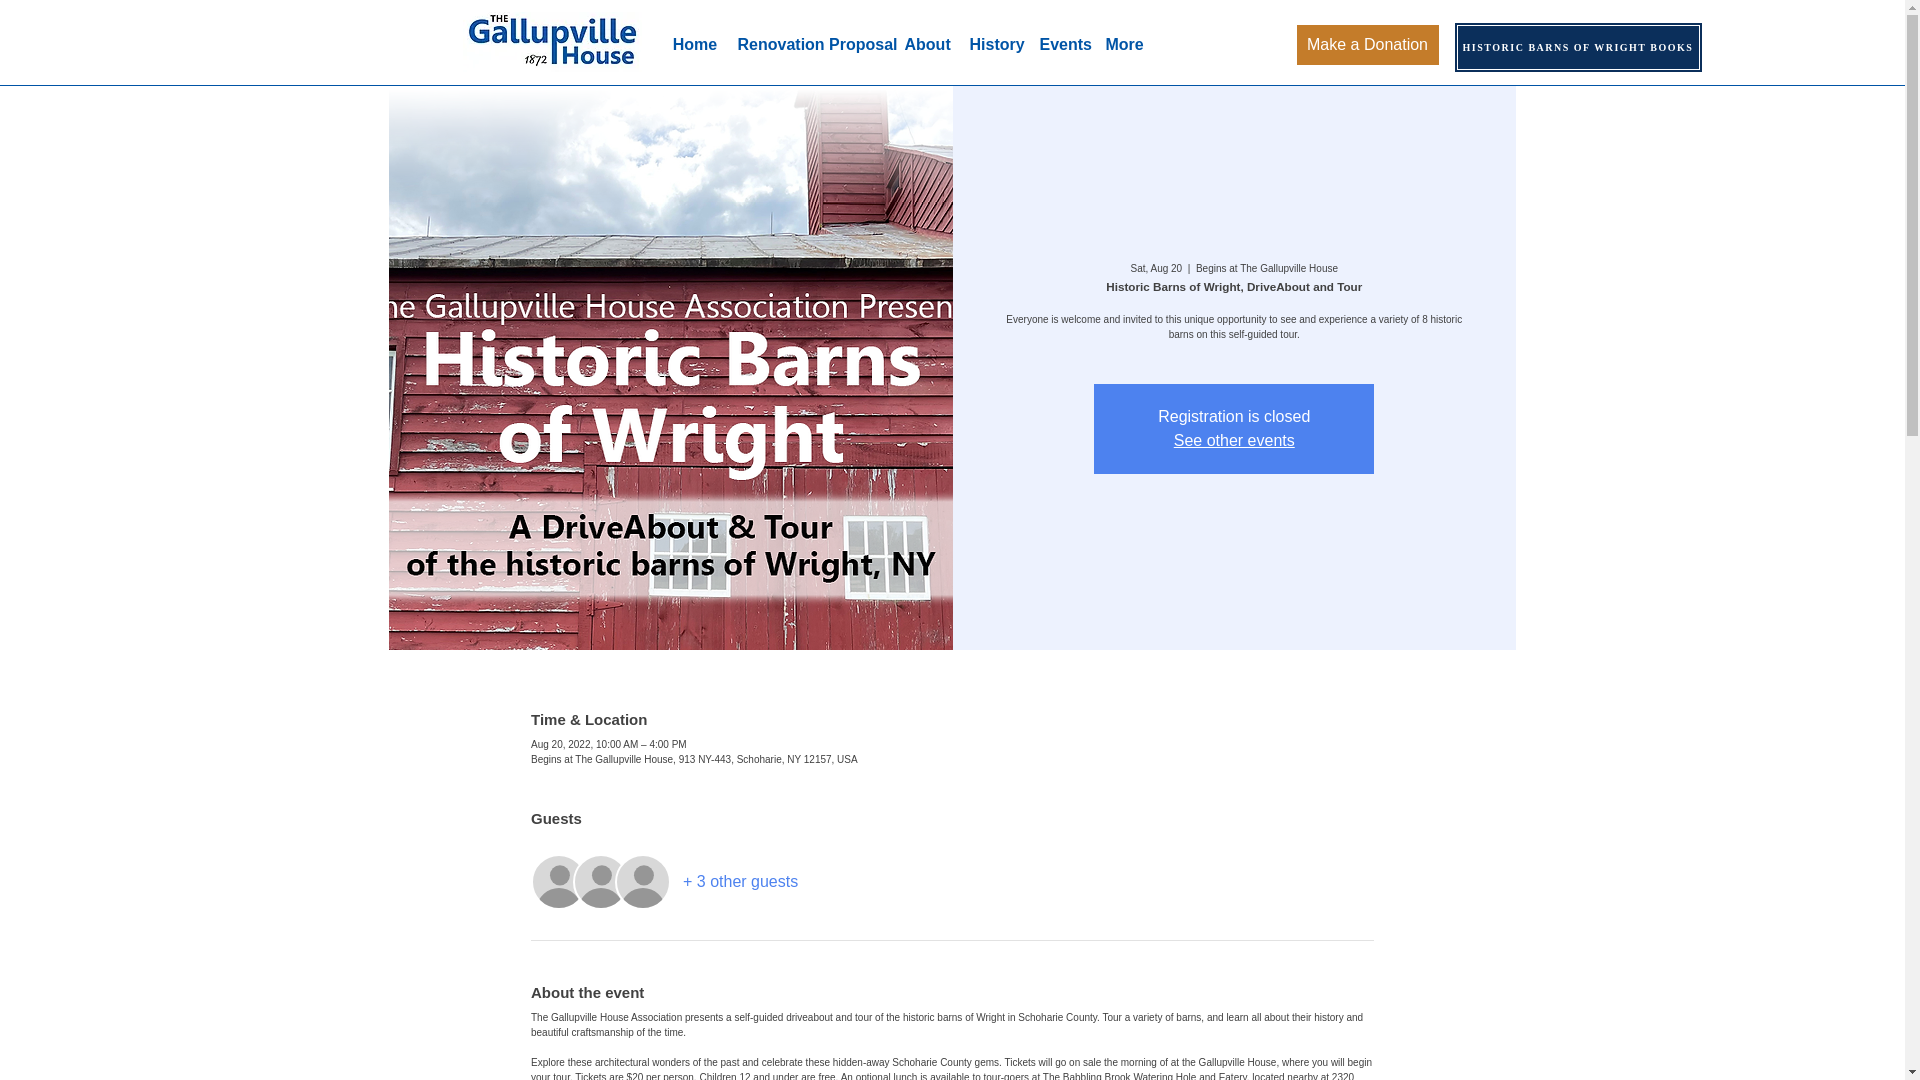  What do you see at coordinates (1376, 42) in the screenshot?
I see `Log In` at bounding box center [1376, 42].